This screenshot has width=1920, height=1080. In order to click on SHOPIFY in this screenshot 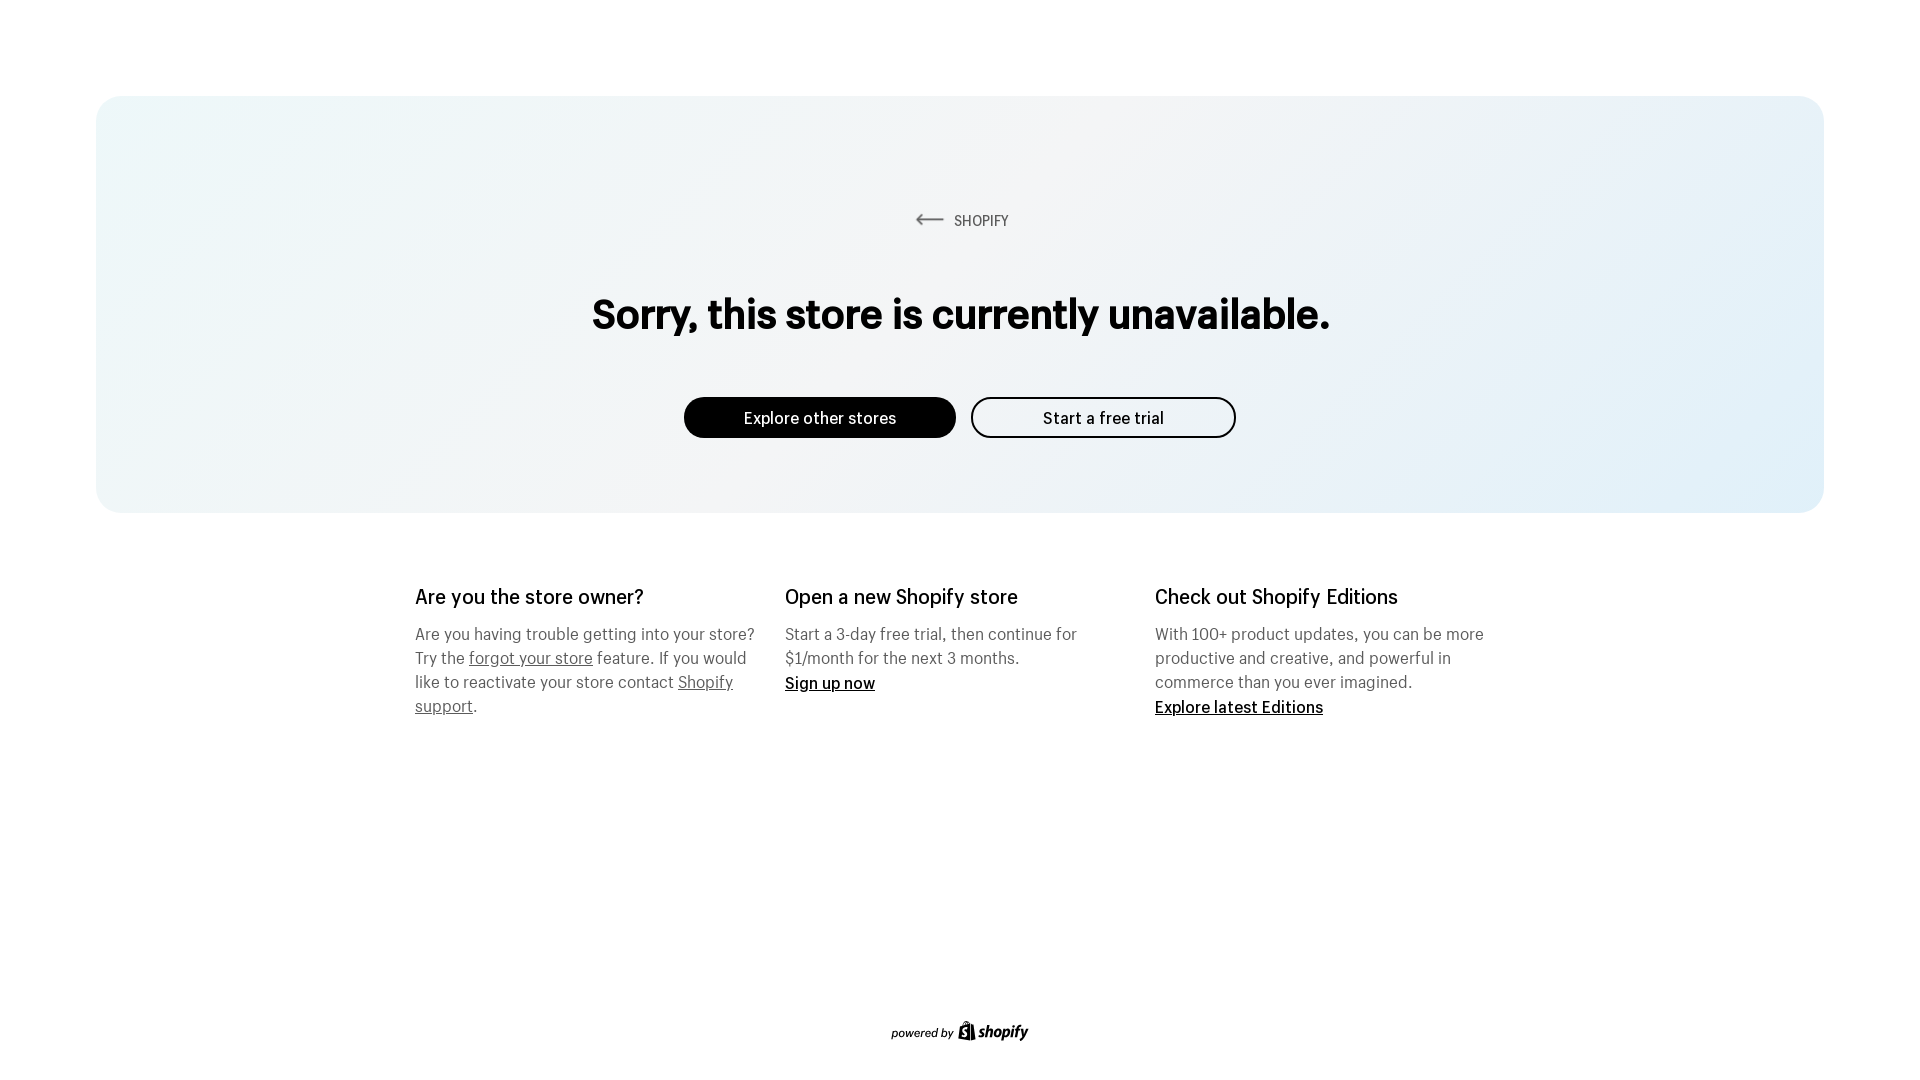, I will do `click(960, 220)`.